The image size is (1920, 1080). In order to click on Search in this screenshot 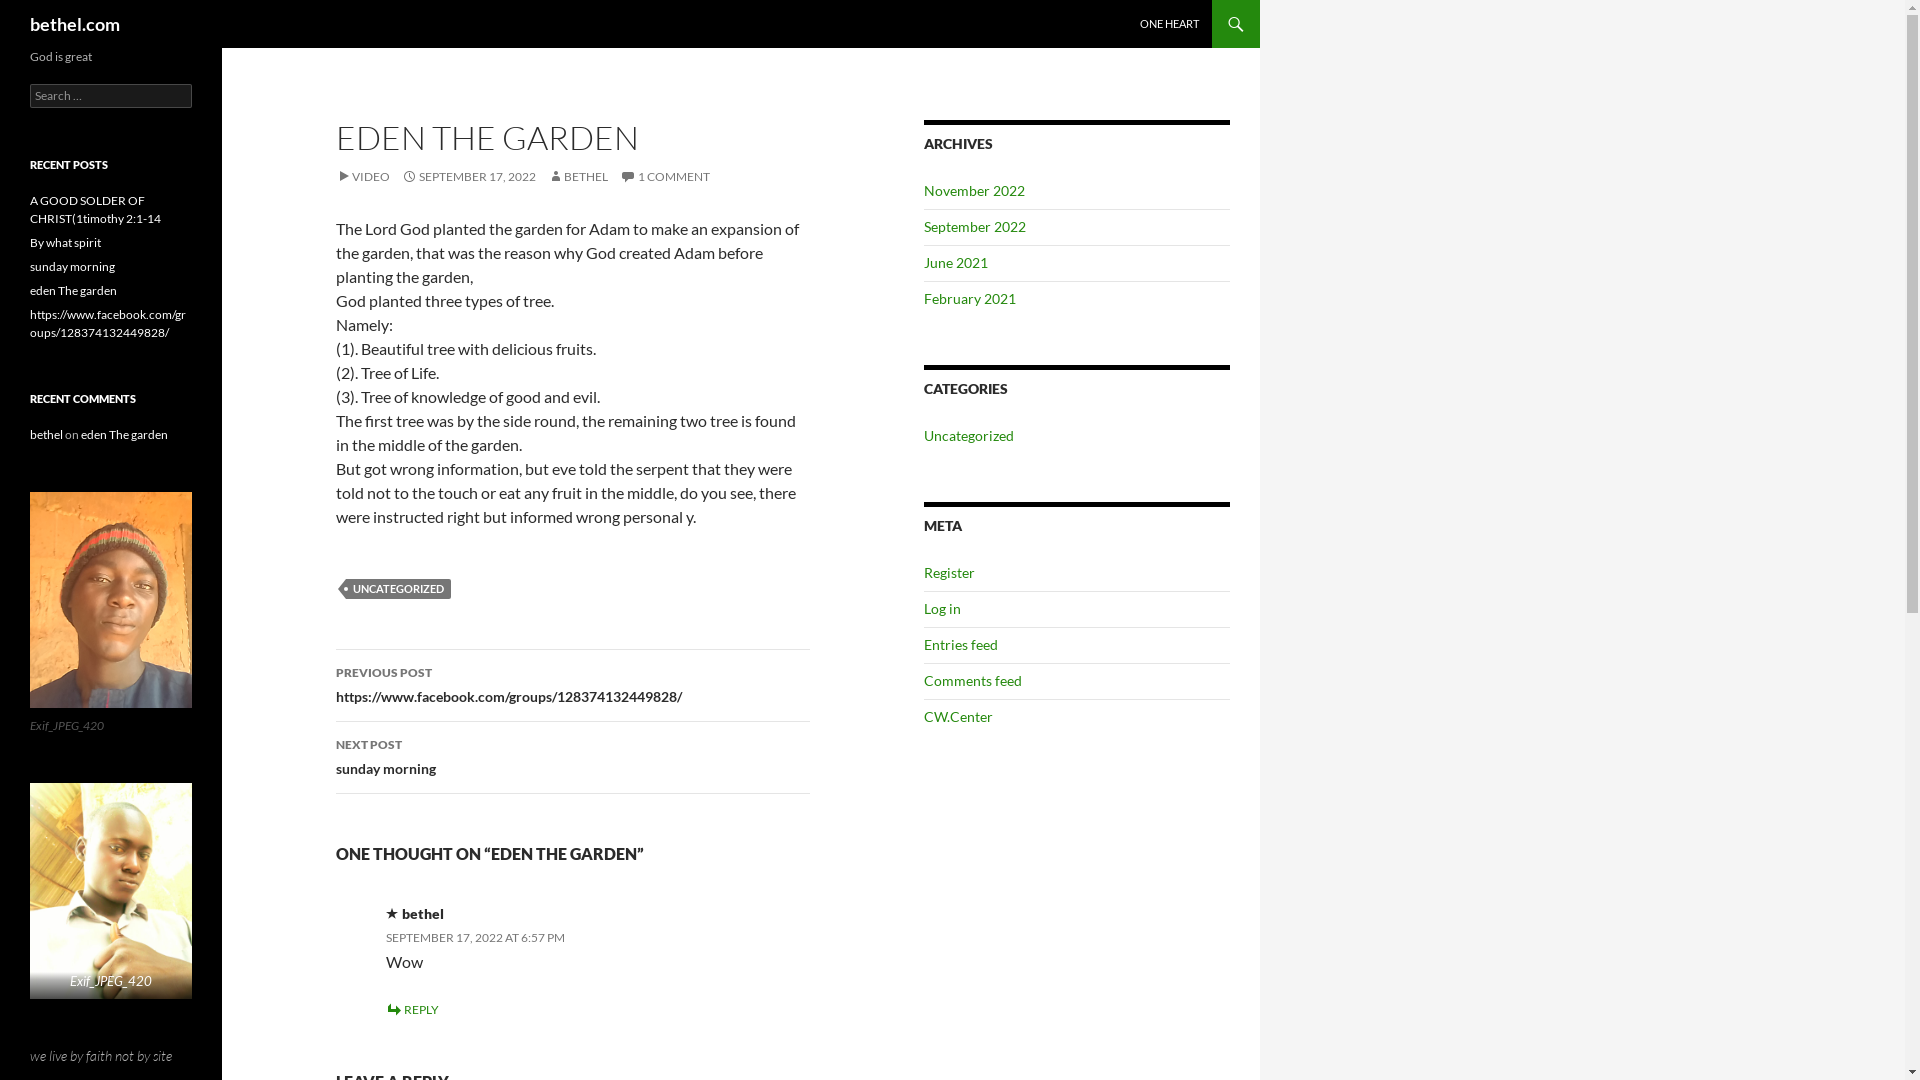, I will do `click(38, 12)`.